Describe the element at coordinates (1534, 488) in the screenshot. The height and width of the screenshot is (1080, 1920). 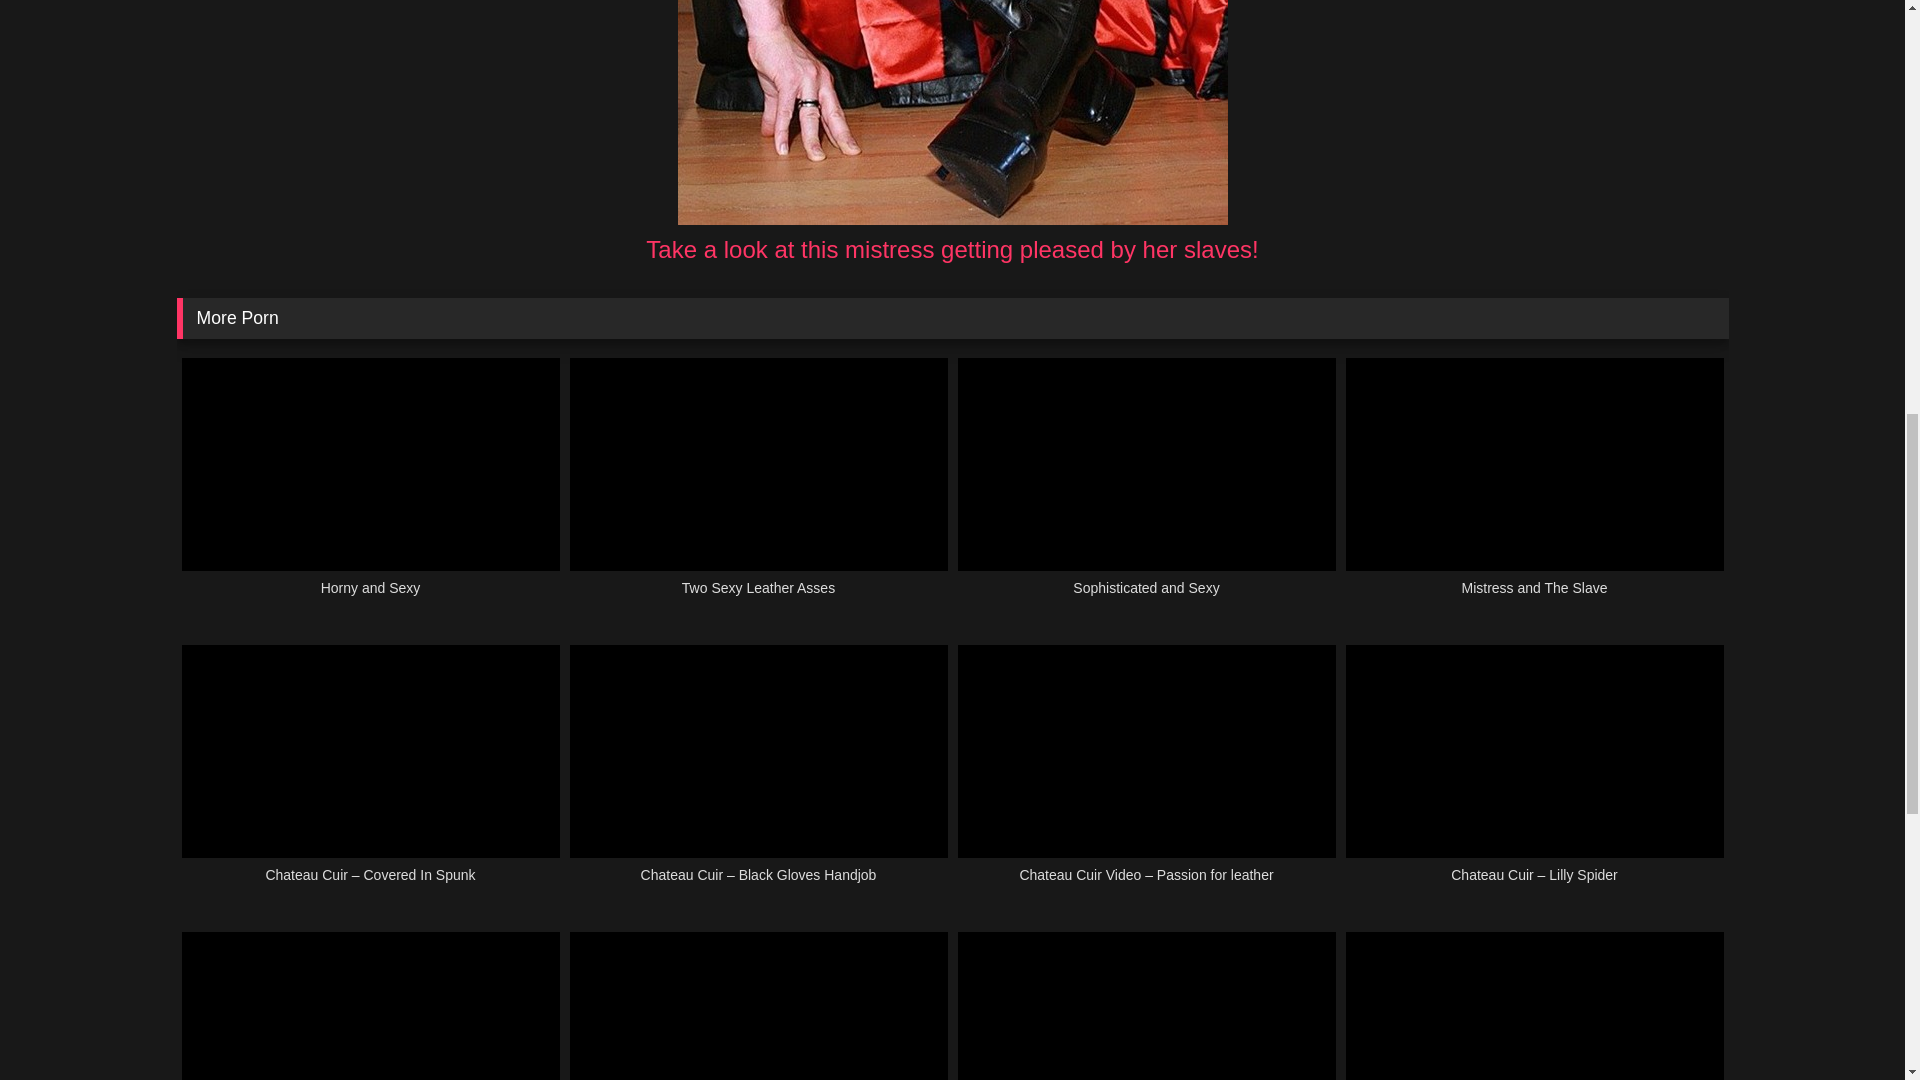
I see `Mistress and The Slave` at that location.